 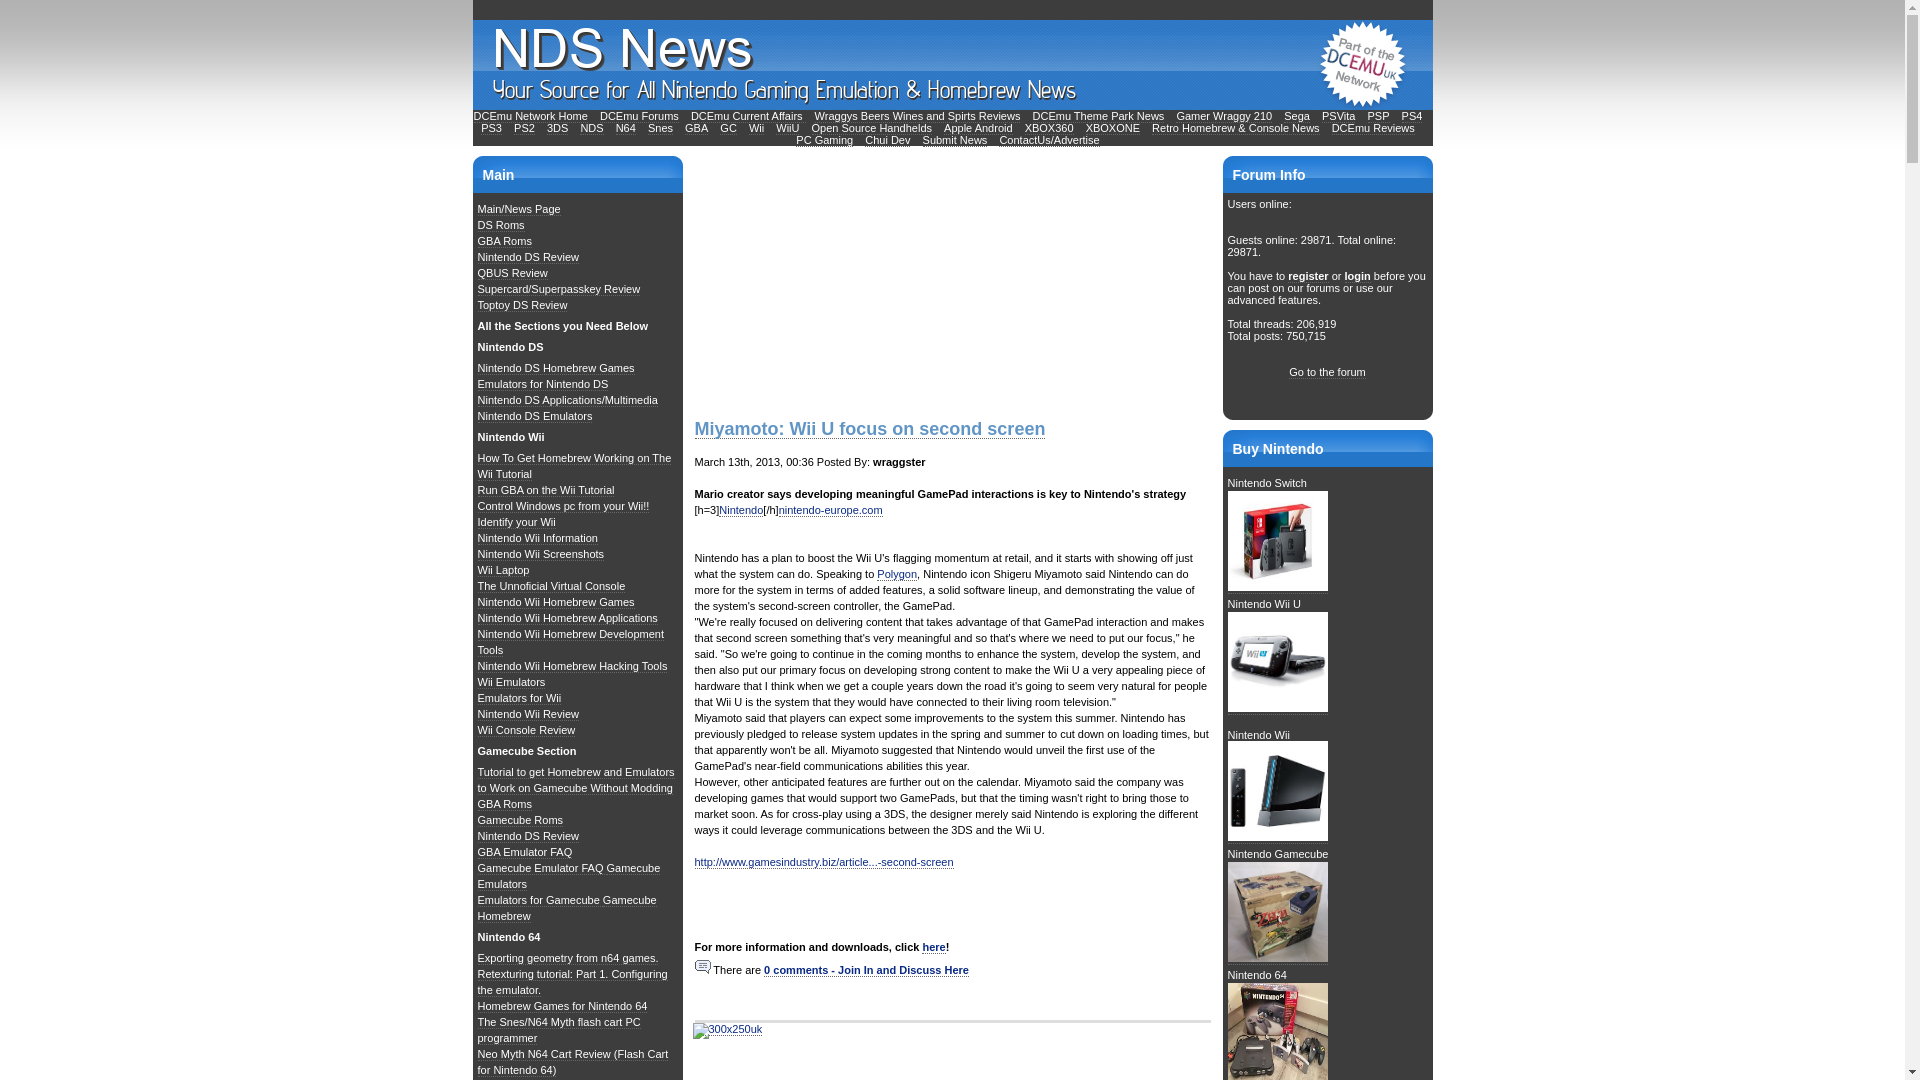 What do you see at coordinates (626, 128) in the screenshot?
I see `N64` at bounding box center [626, 128].